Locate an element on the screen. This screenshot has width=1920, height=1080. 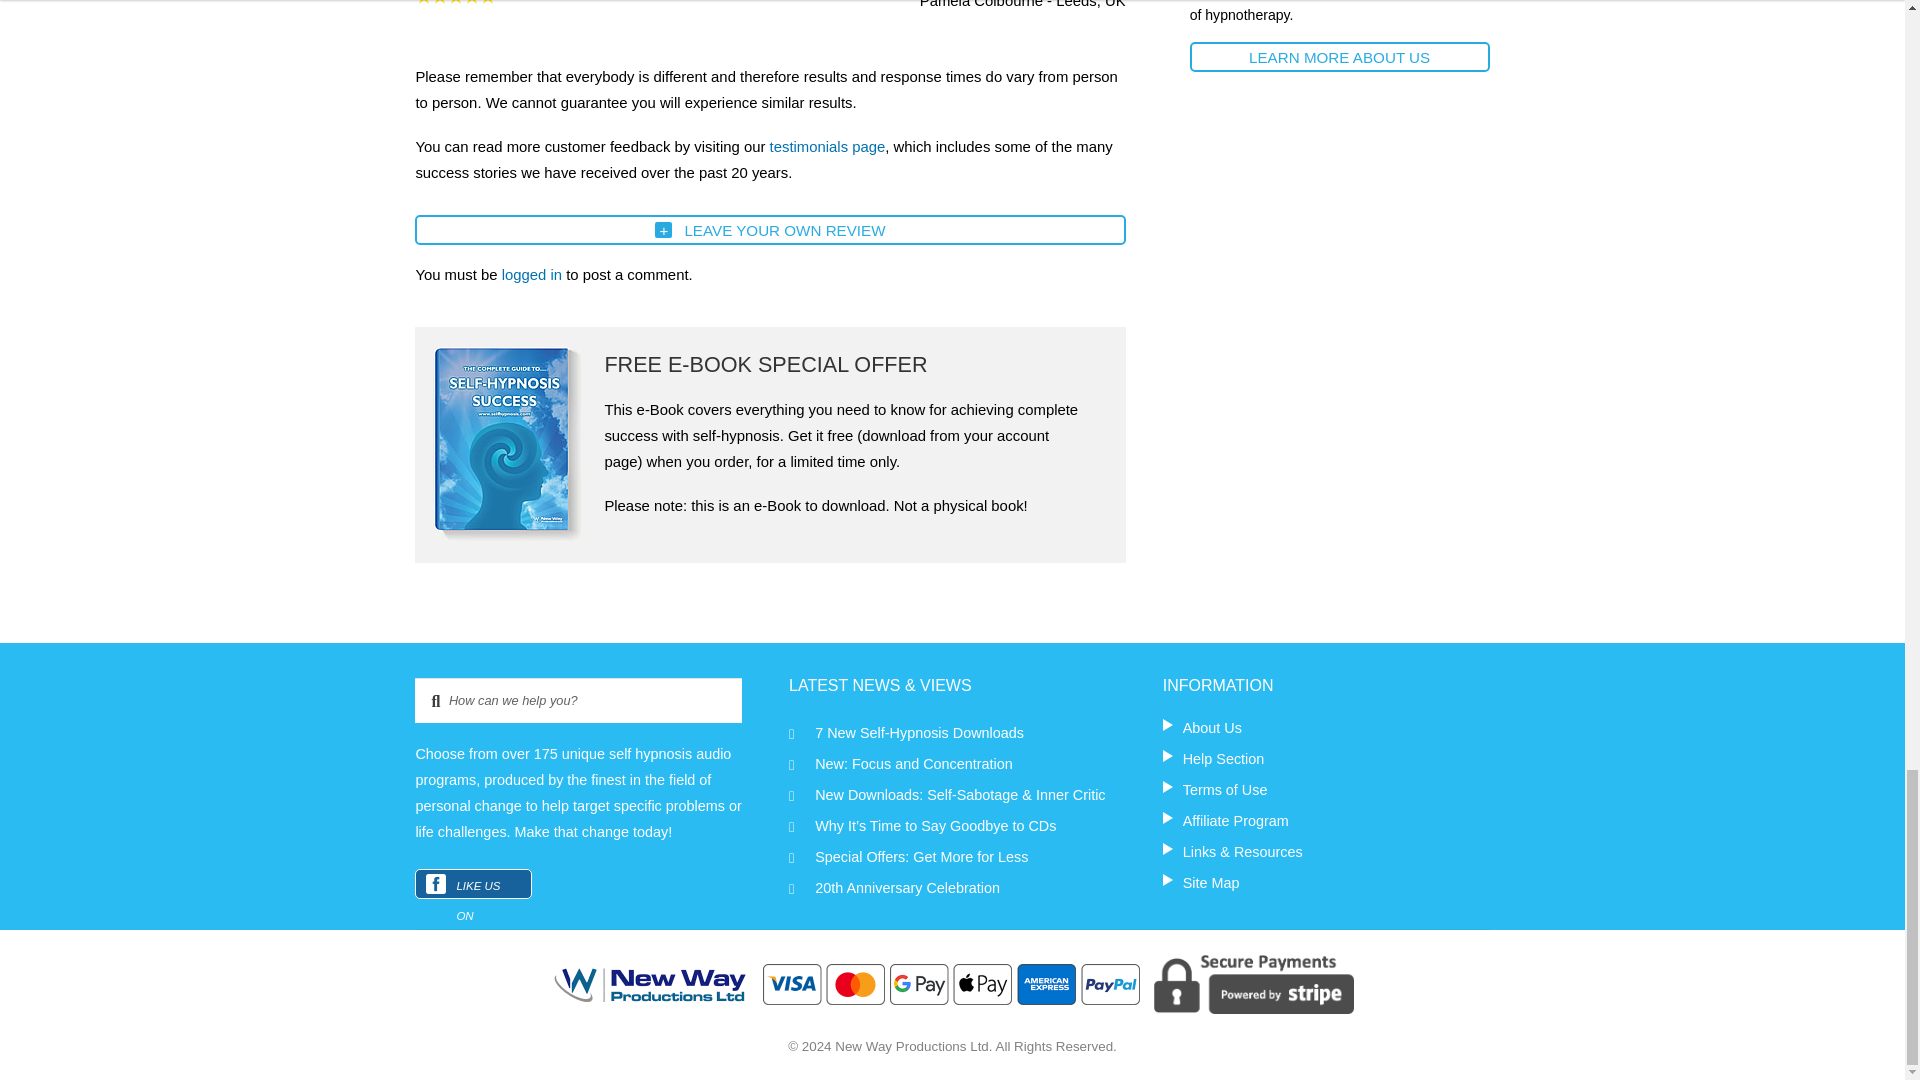
Search for: is located at coordinates (578, 700).